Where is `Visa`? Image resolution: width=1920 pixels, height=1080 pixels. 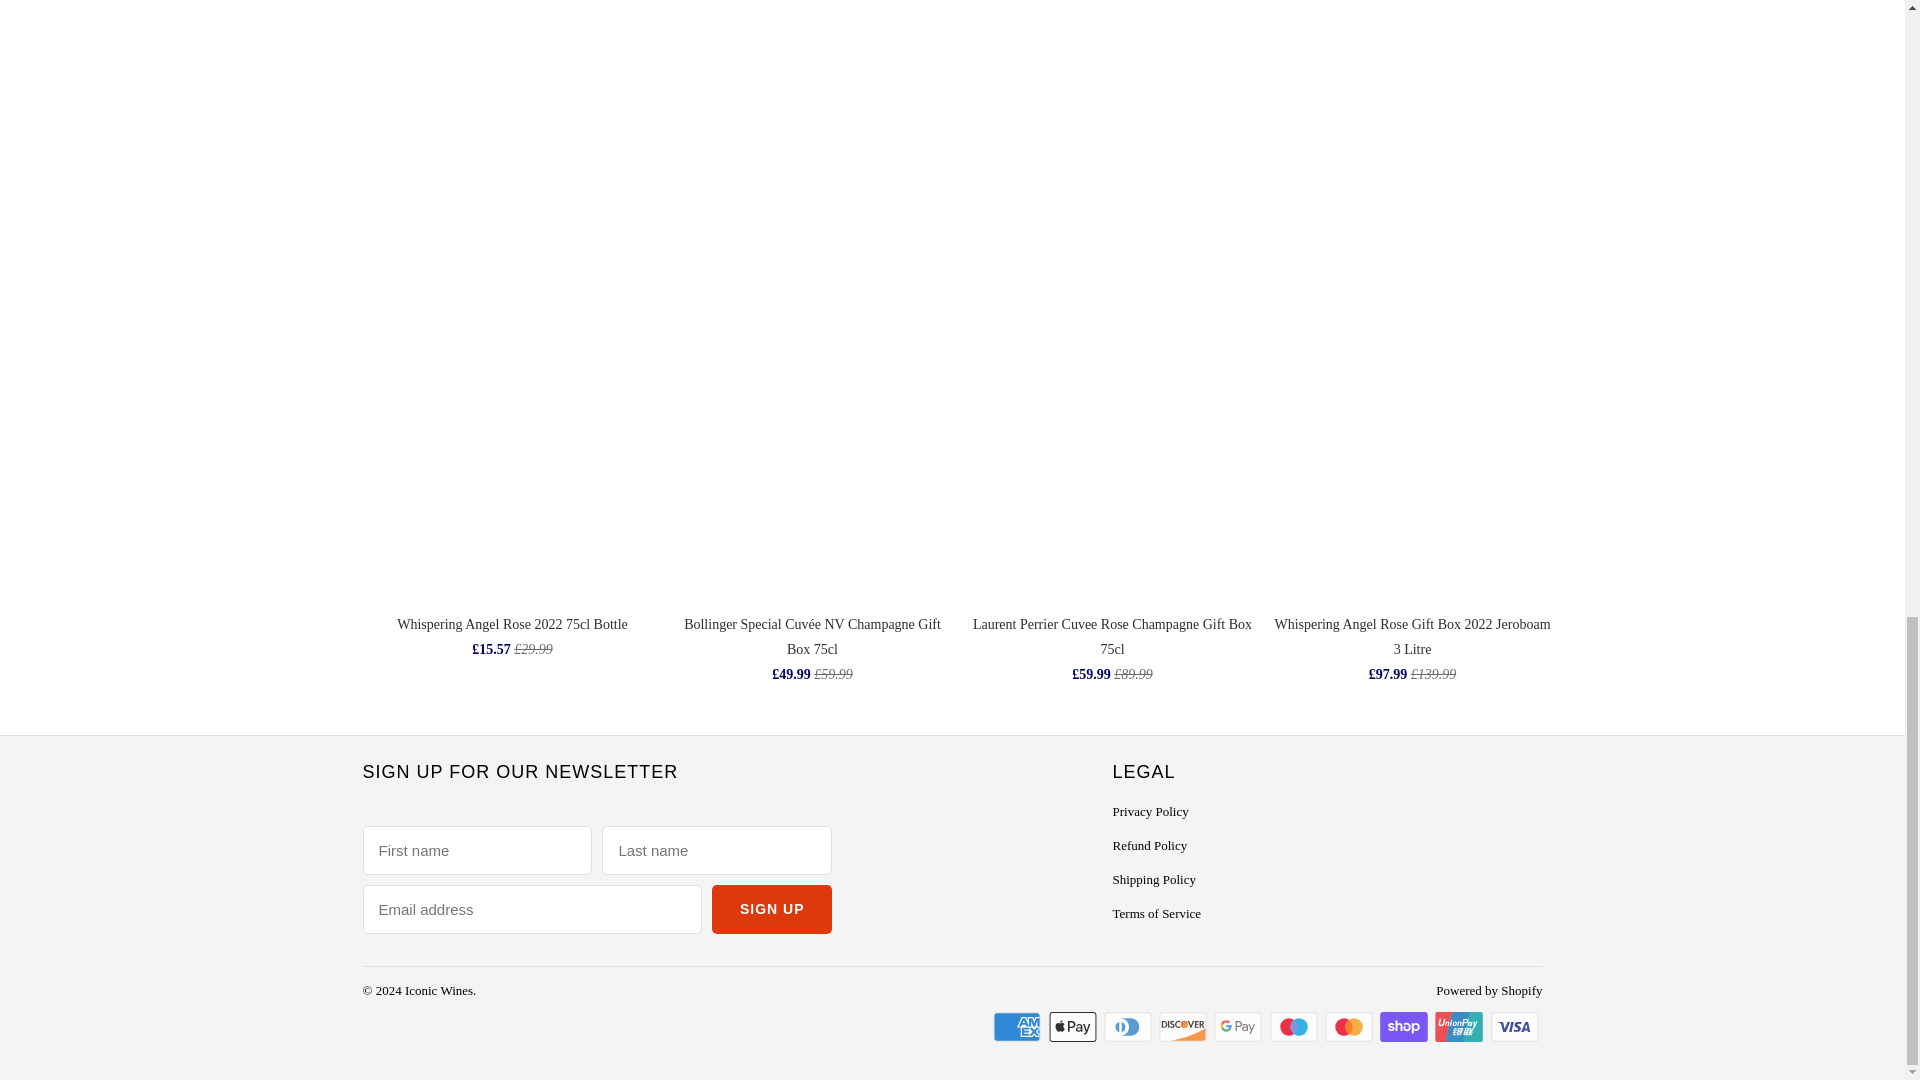 Visa is located at coordinates (1515, 1026).